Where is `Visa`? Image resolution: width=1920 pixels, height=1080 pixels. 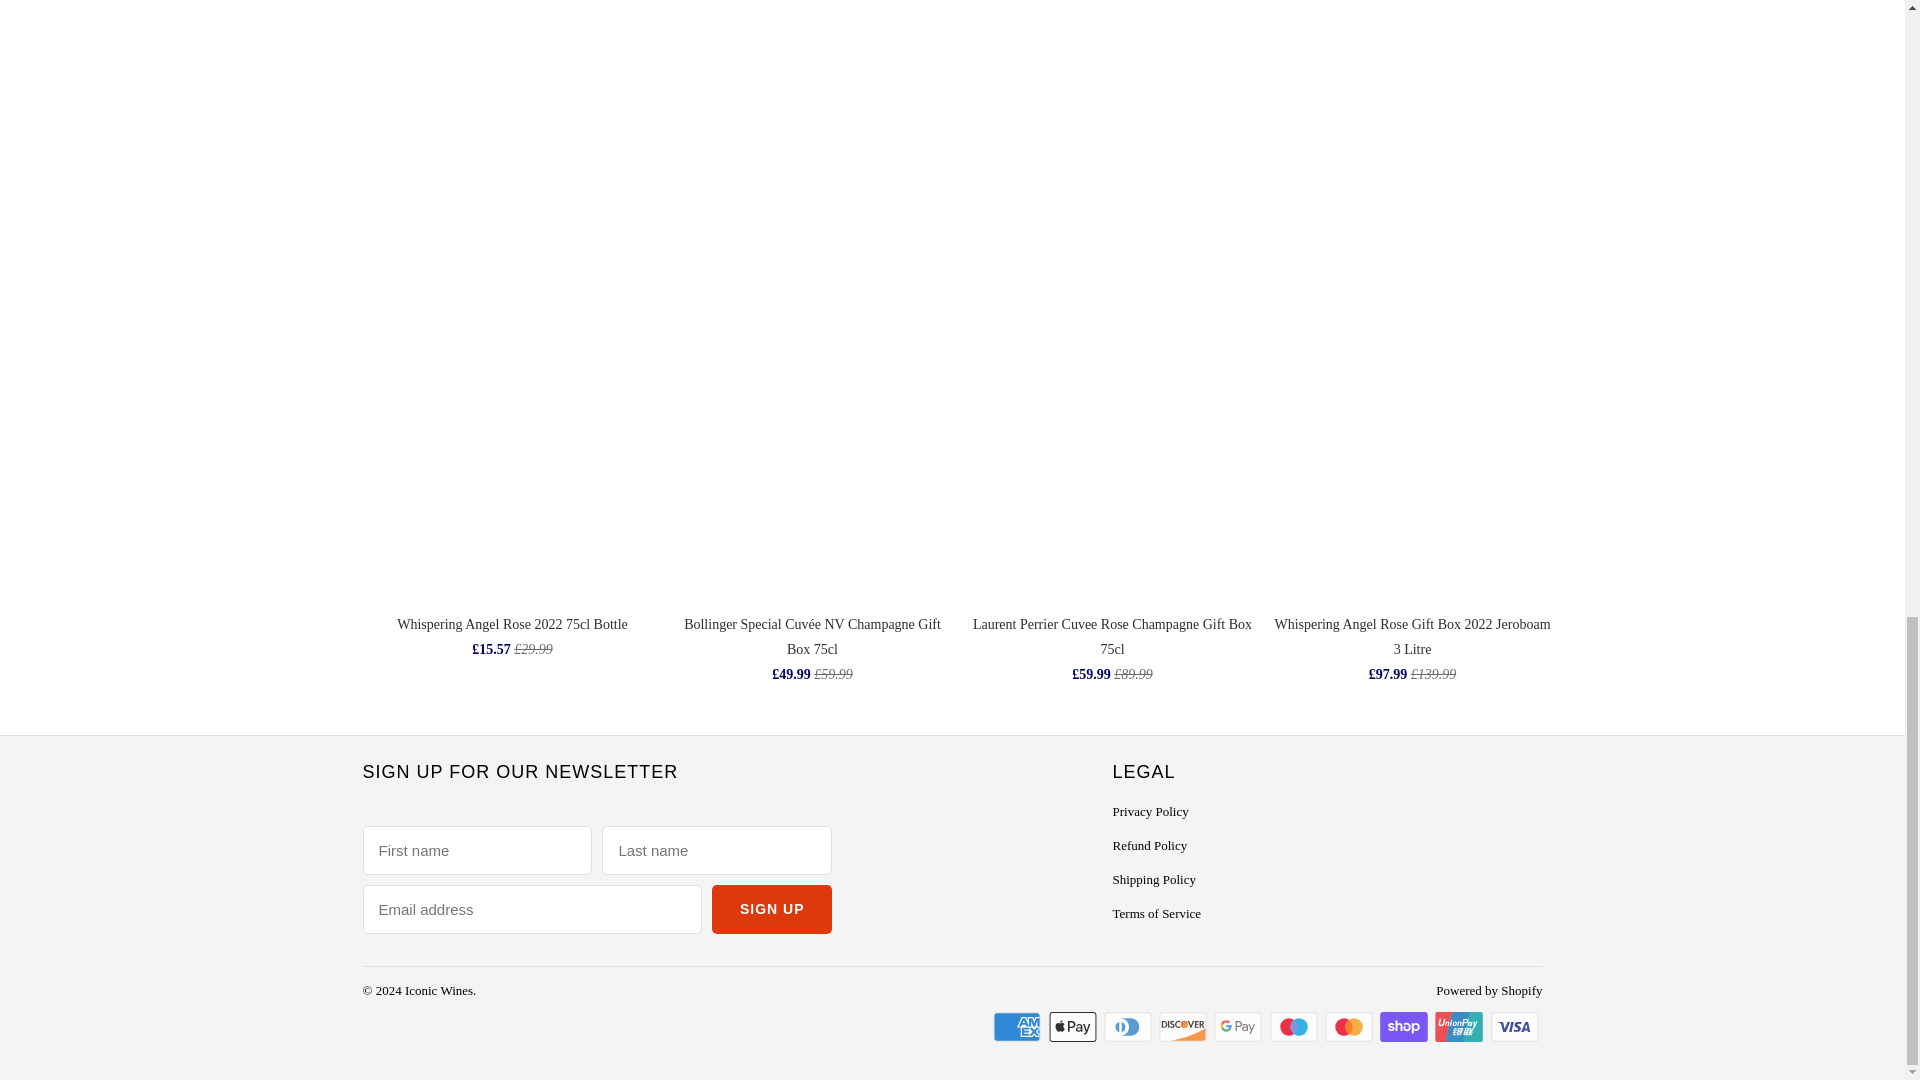 Visa is located at coordinates (1515, 1026).